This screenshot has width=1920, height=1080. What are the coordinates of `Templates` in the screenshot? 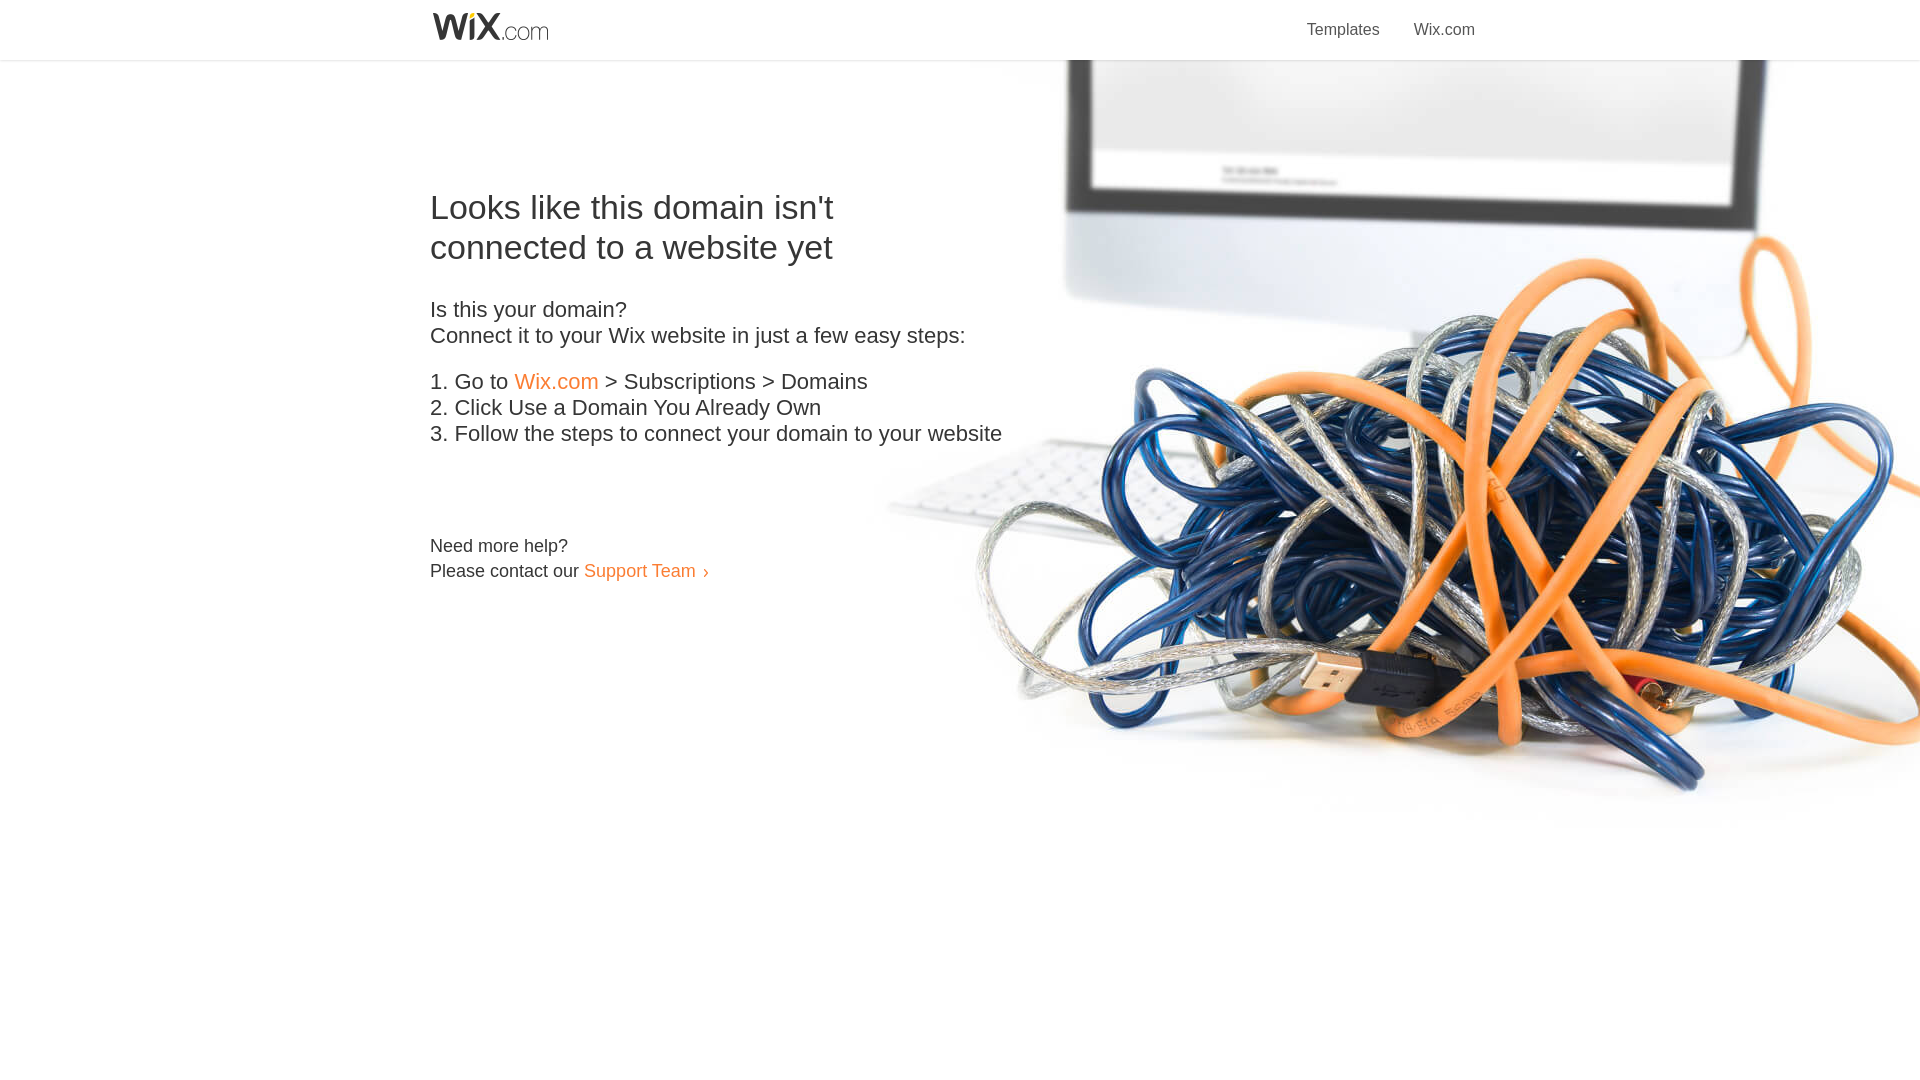 It's located at (1344, 18).